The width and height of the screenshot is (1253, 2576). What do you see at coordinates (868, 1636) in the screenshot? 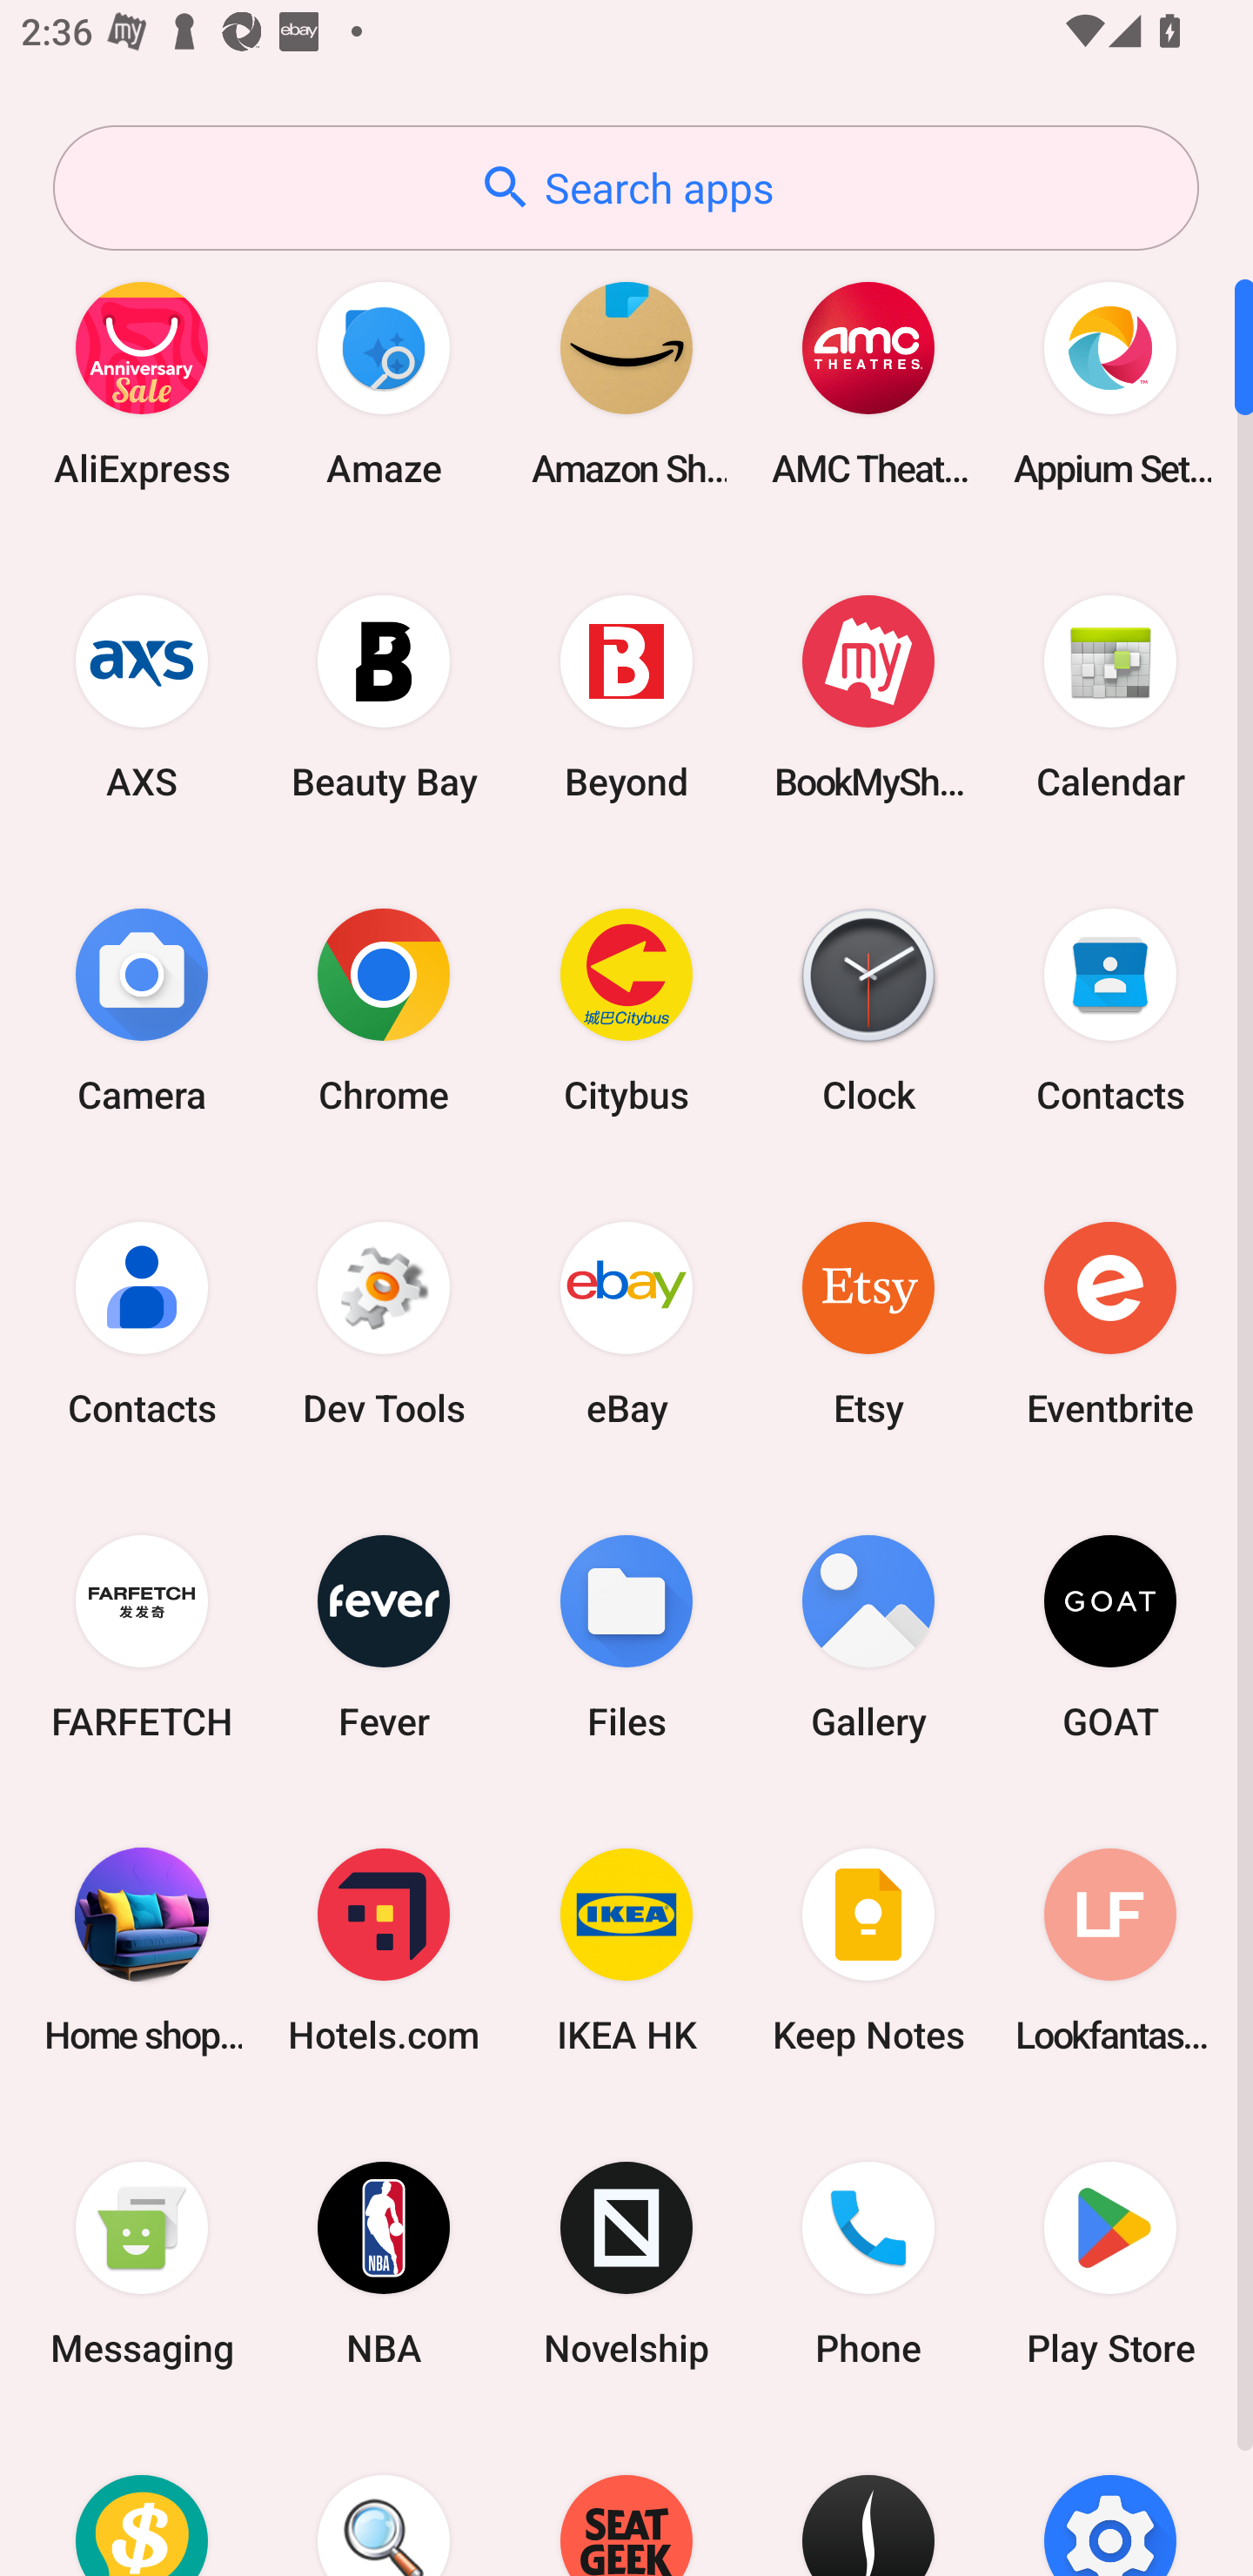
I see `Gallery` at bounding box center [868, 1636].